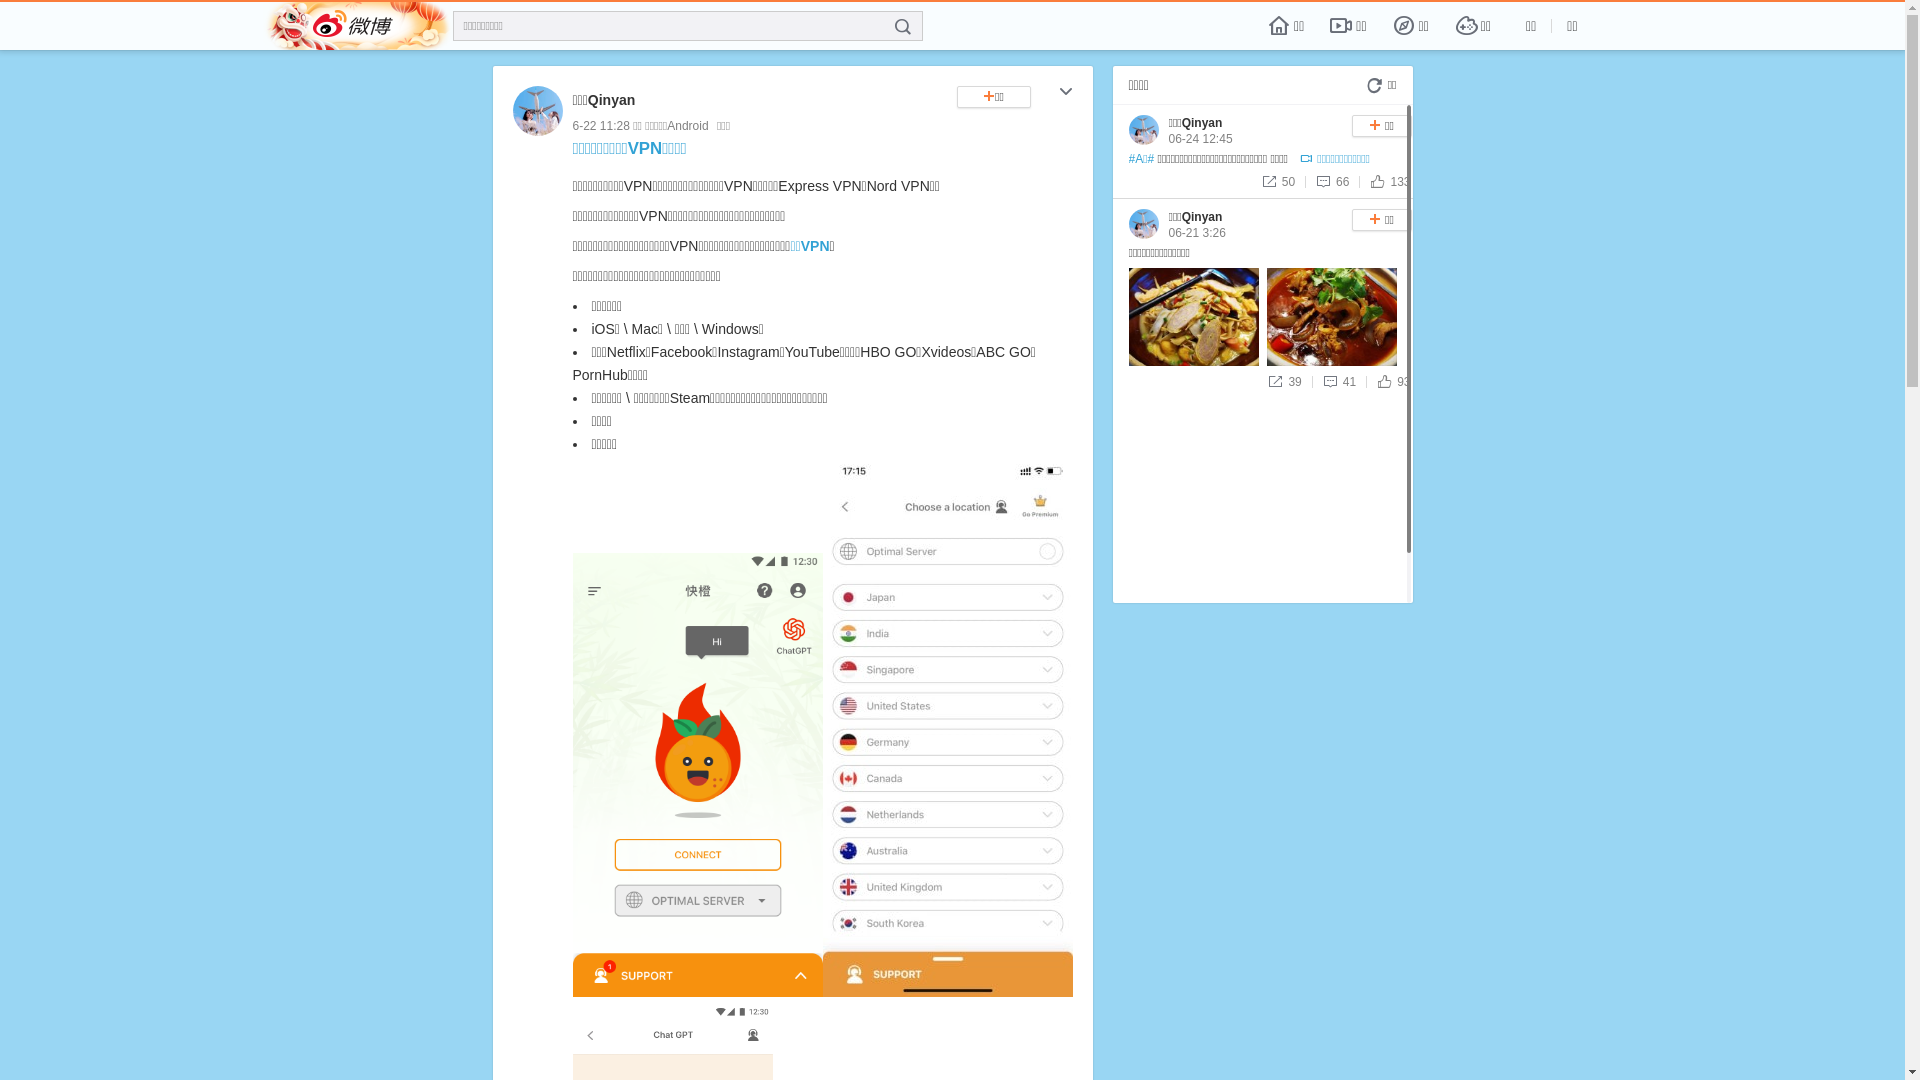  Describe the element at coordinates (1196, 233) in the screenshot. I see `06-21 3:26` at that location.